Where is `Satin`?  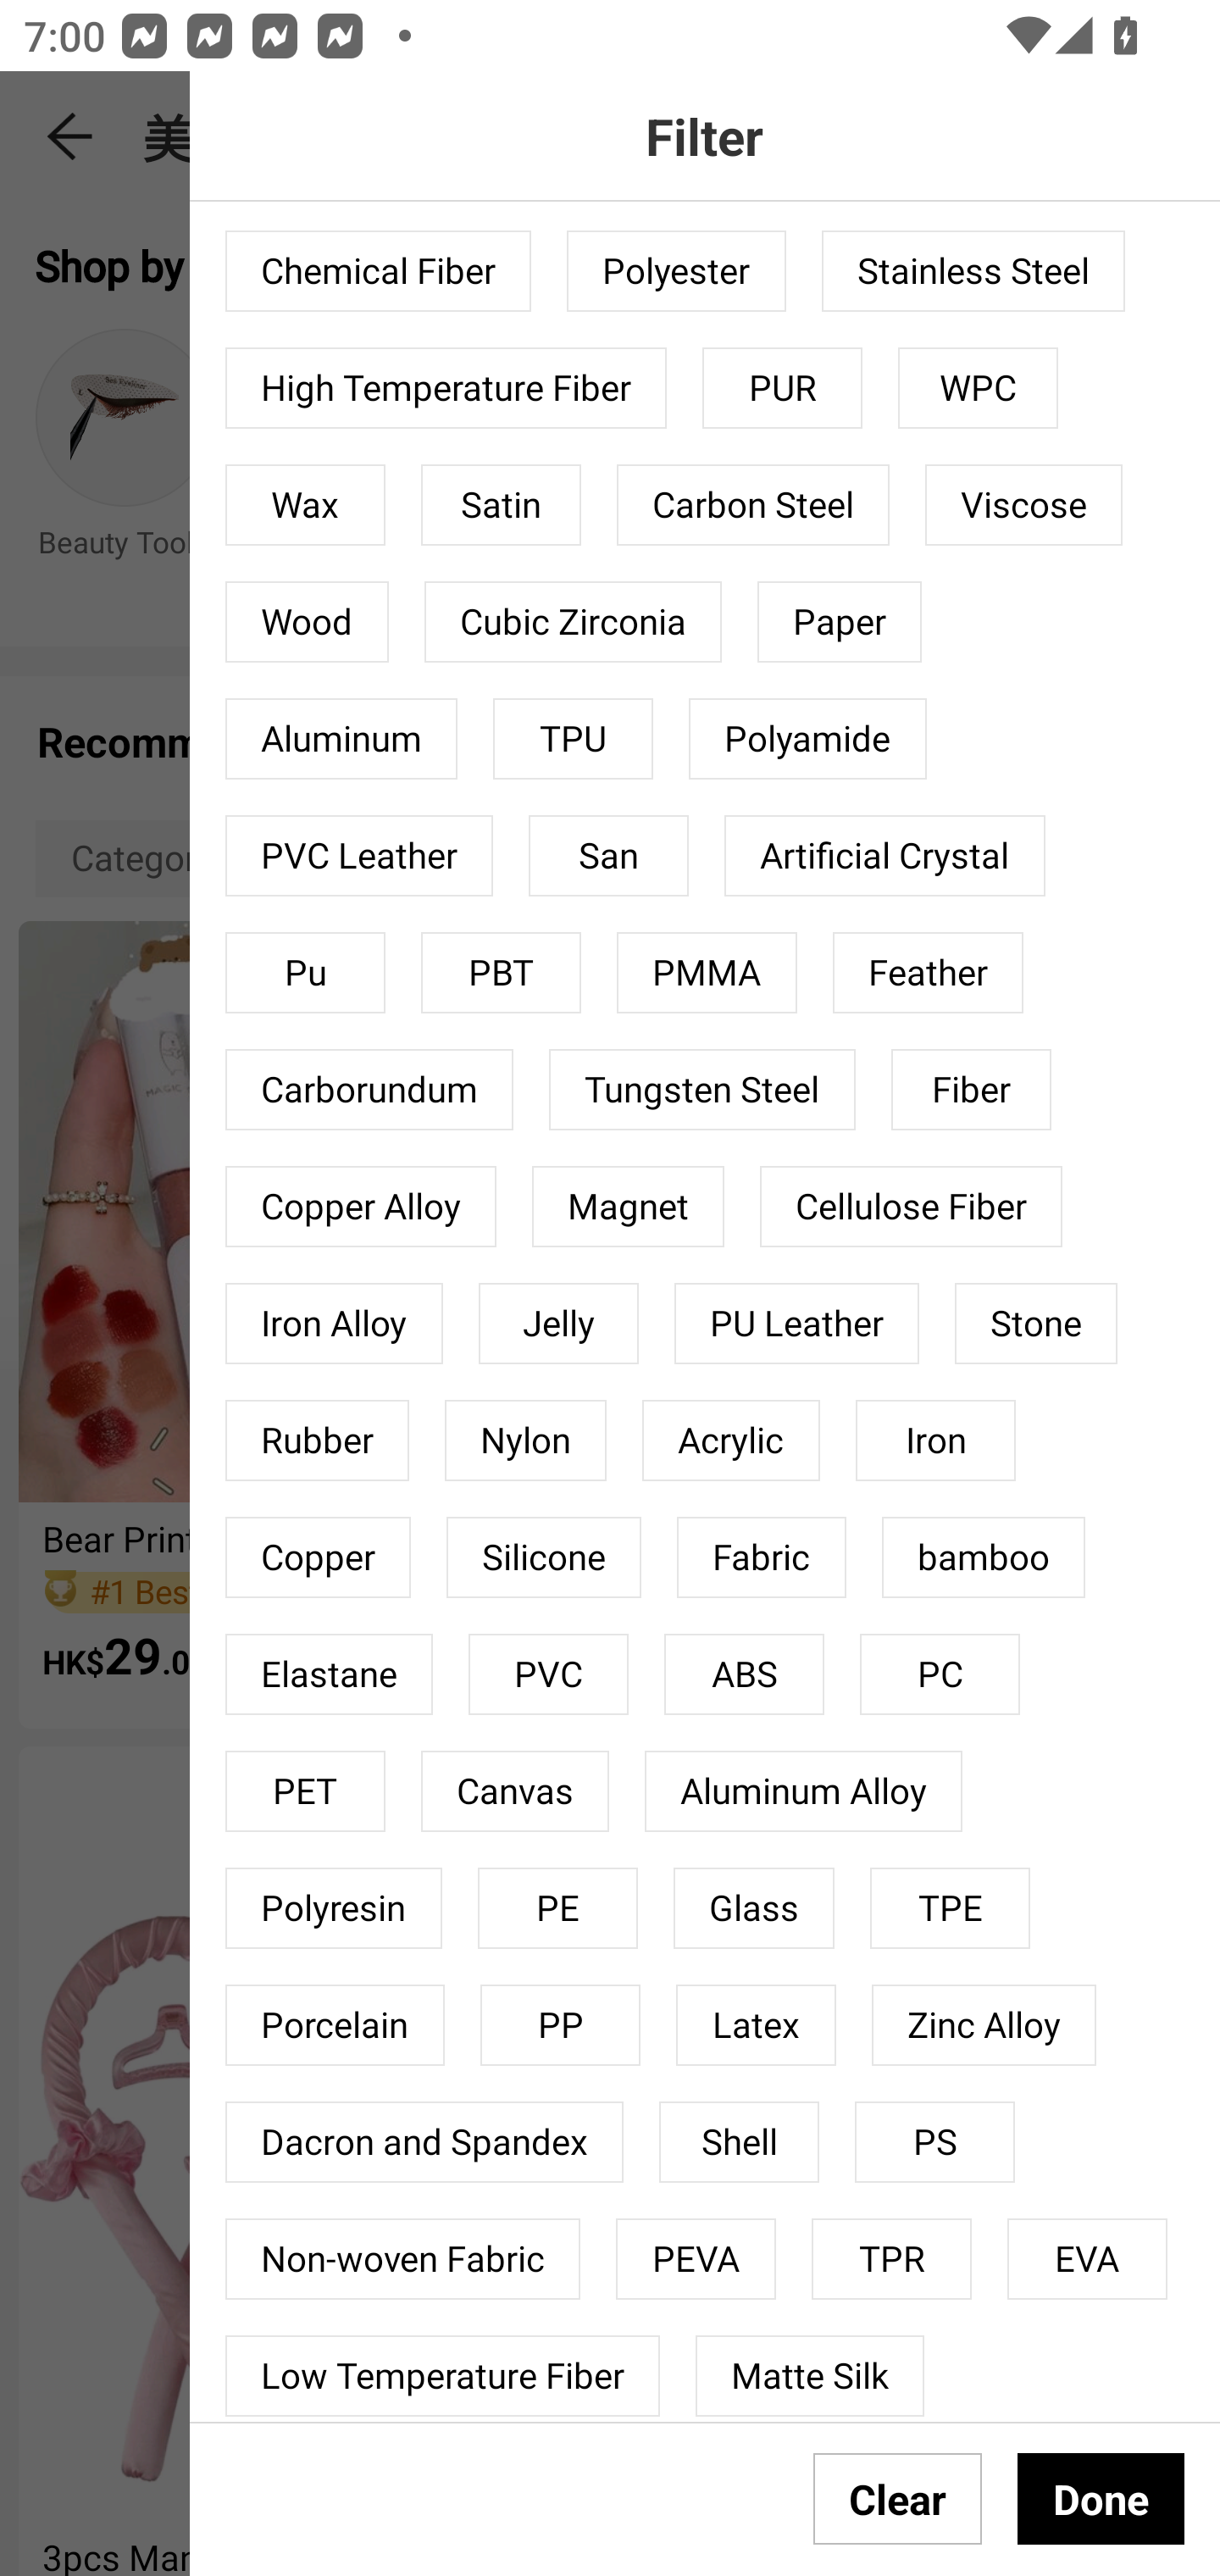
Satin is located at coordinates (500, 505).